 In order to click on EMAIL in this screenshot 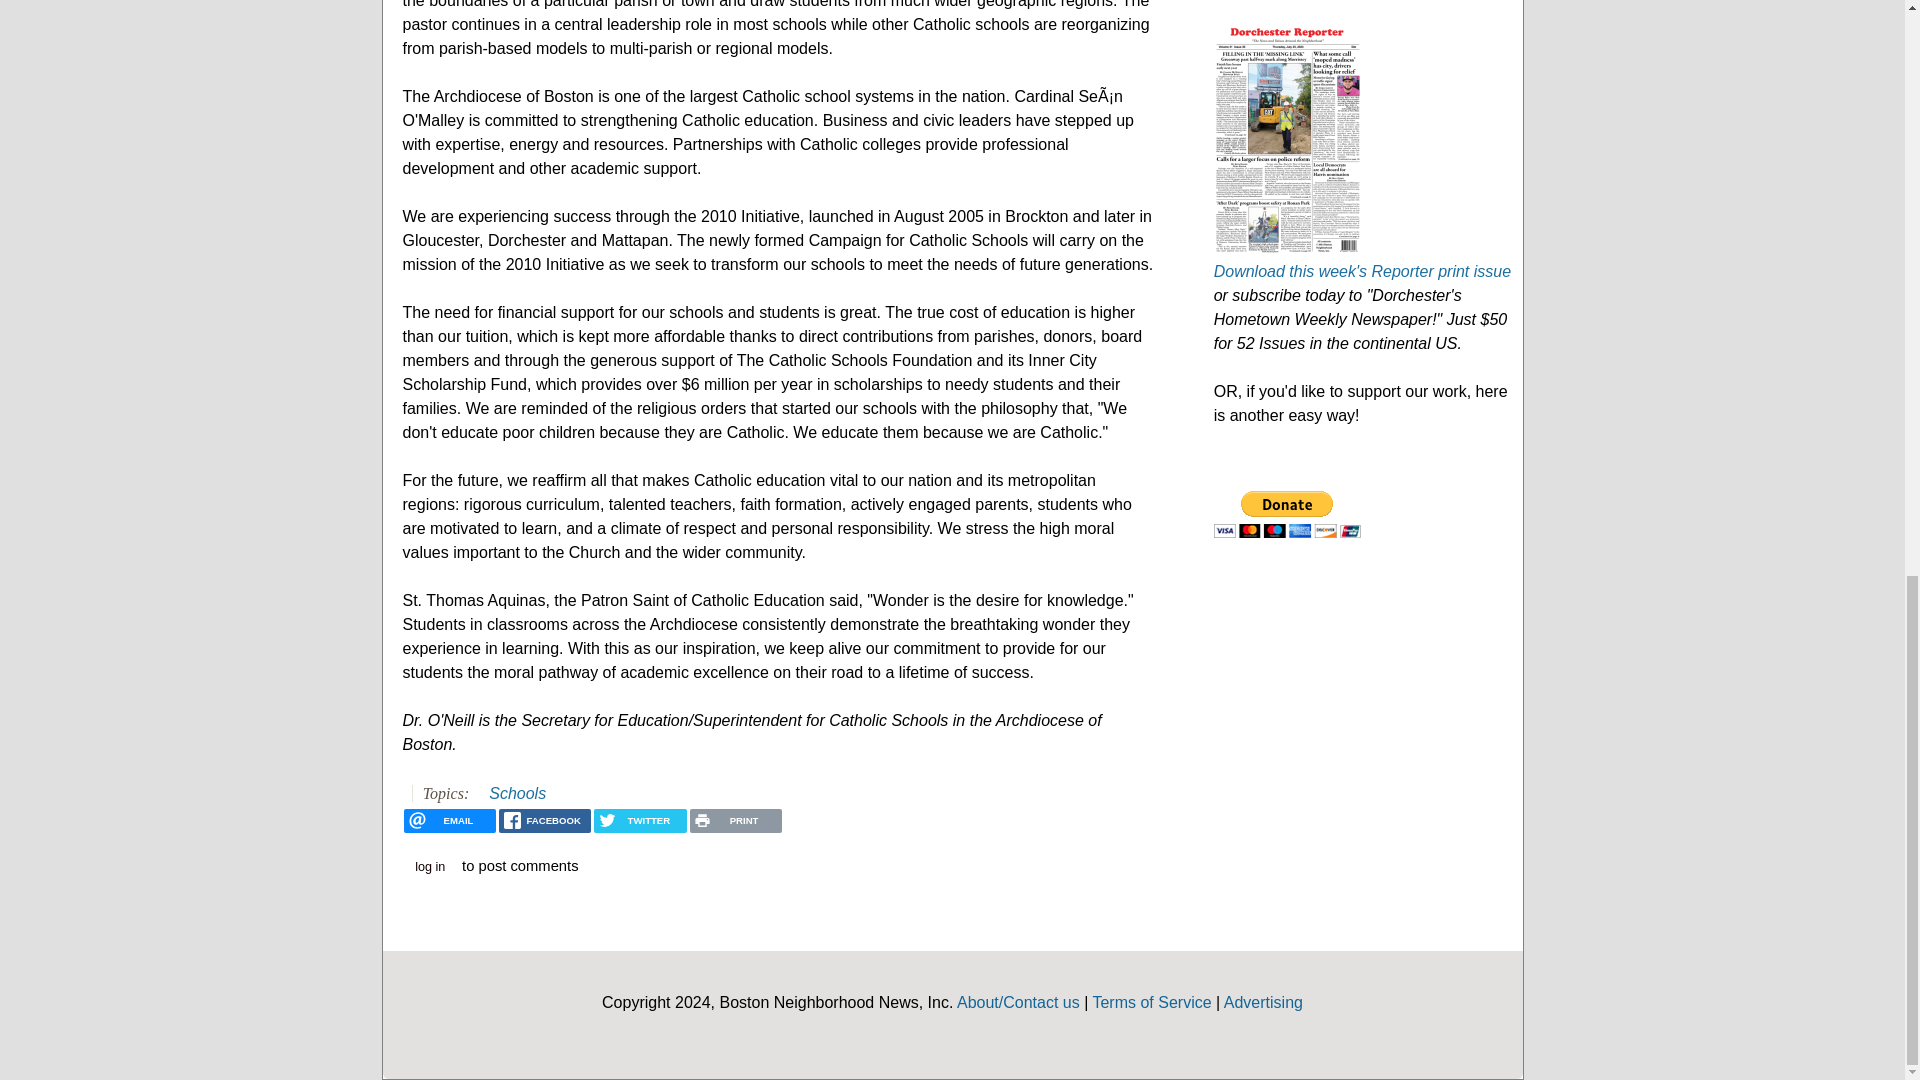, I will do `click(449, 820)`.